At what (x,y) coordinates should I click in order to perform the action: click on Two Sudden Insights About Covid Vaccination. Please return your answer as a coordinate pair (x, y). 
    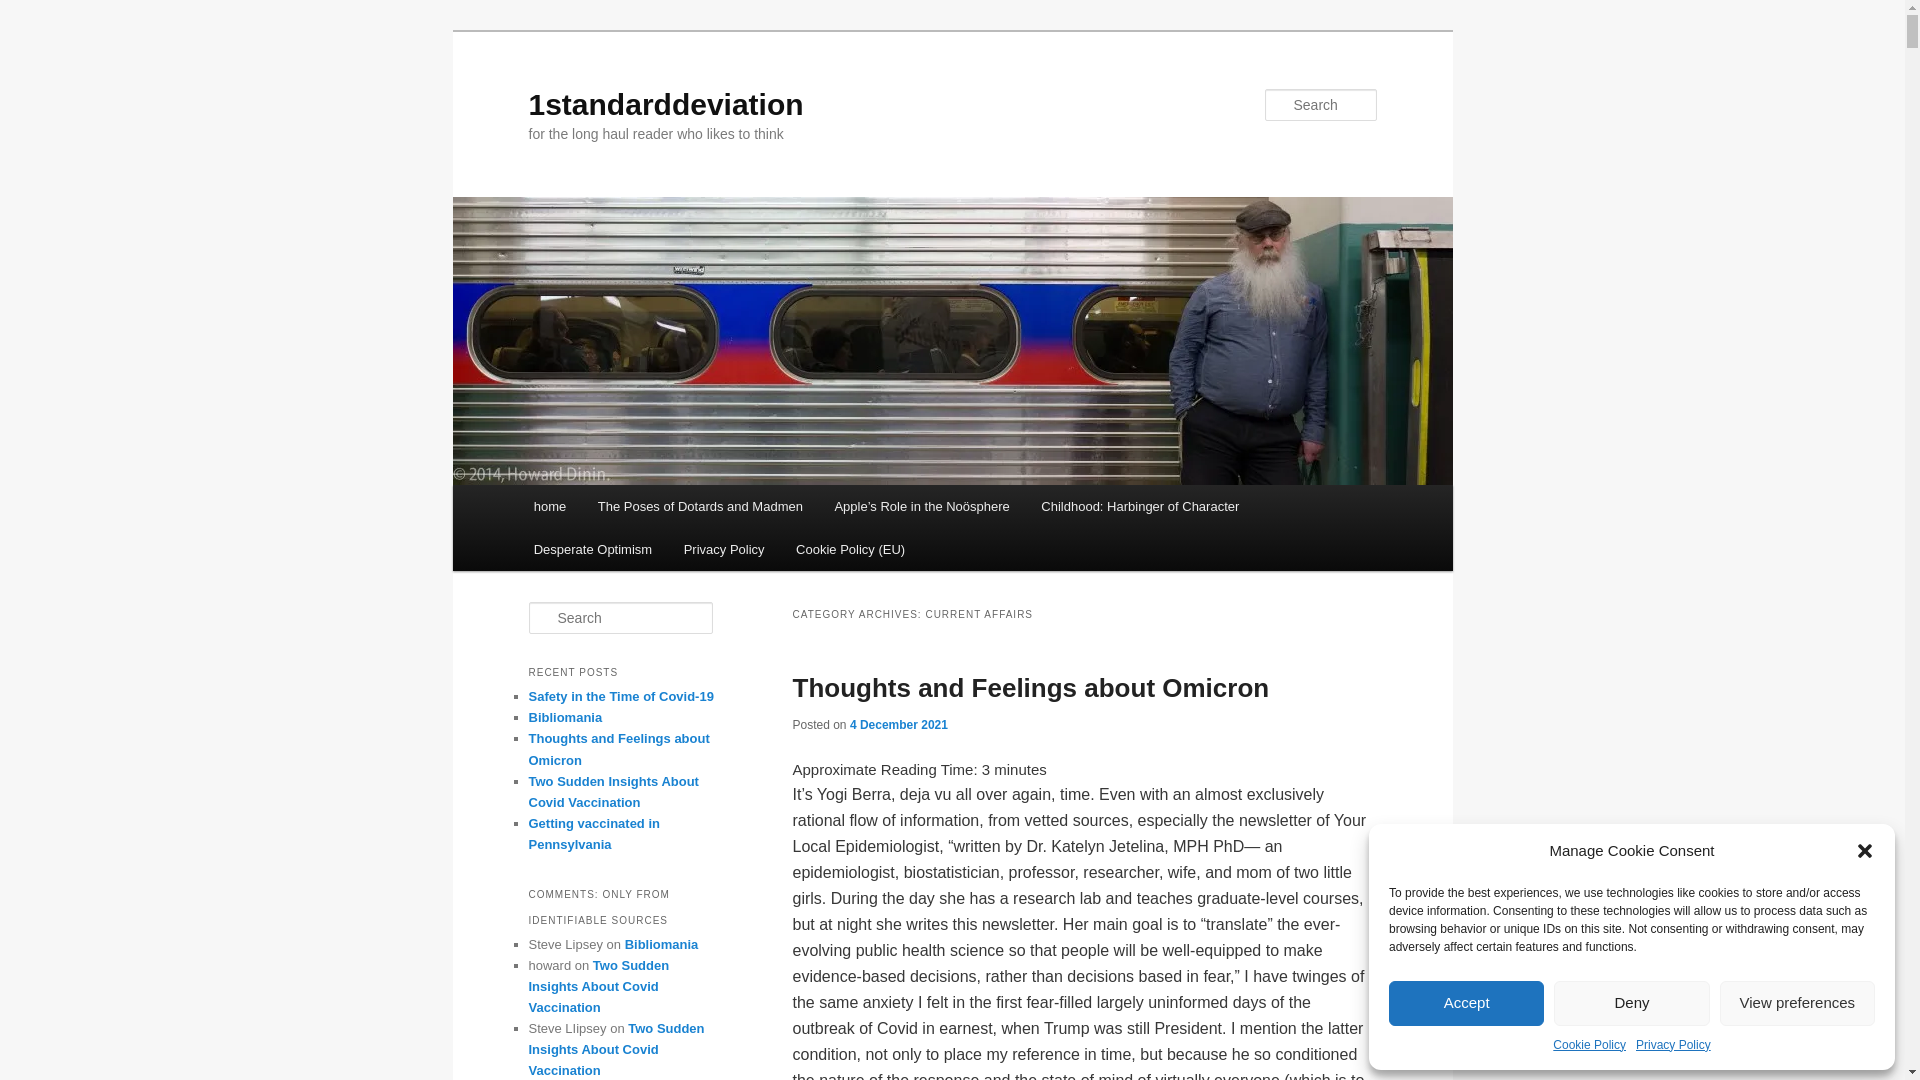
    Looking at the image, I should click on (616, 1050).